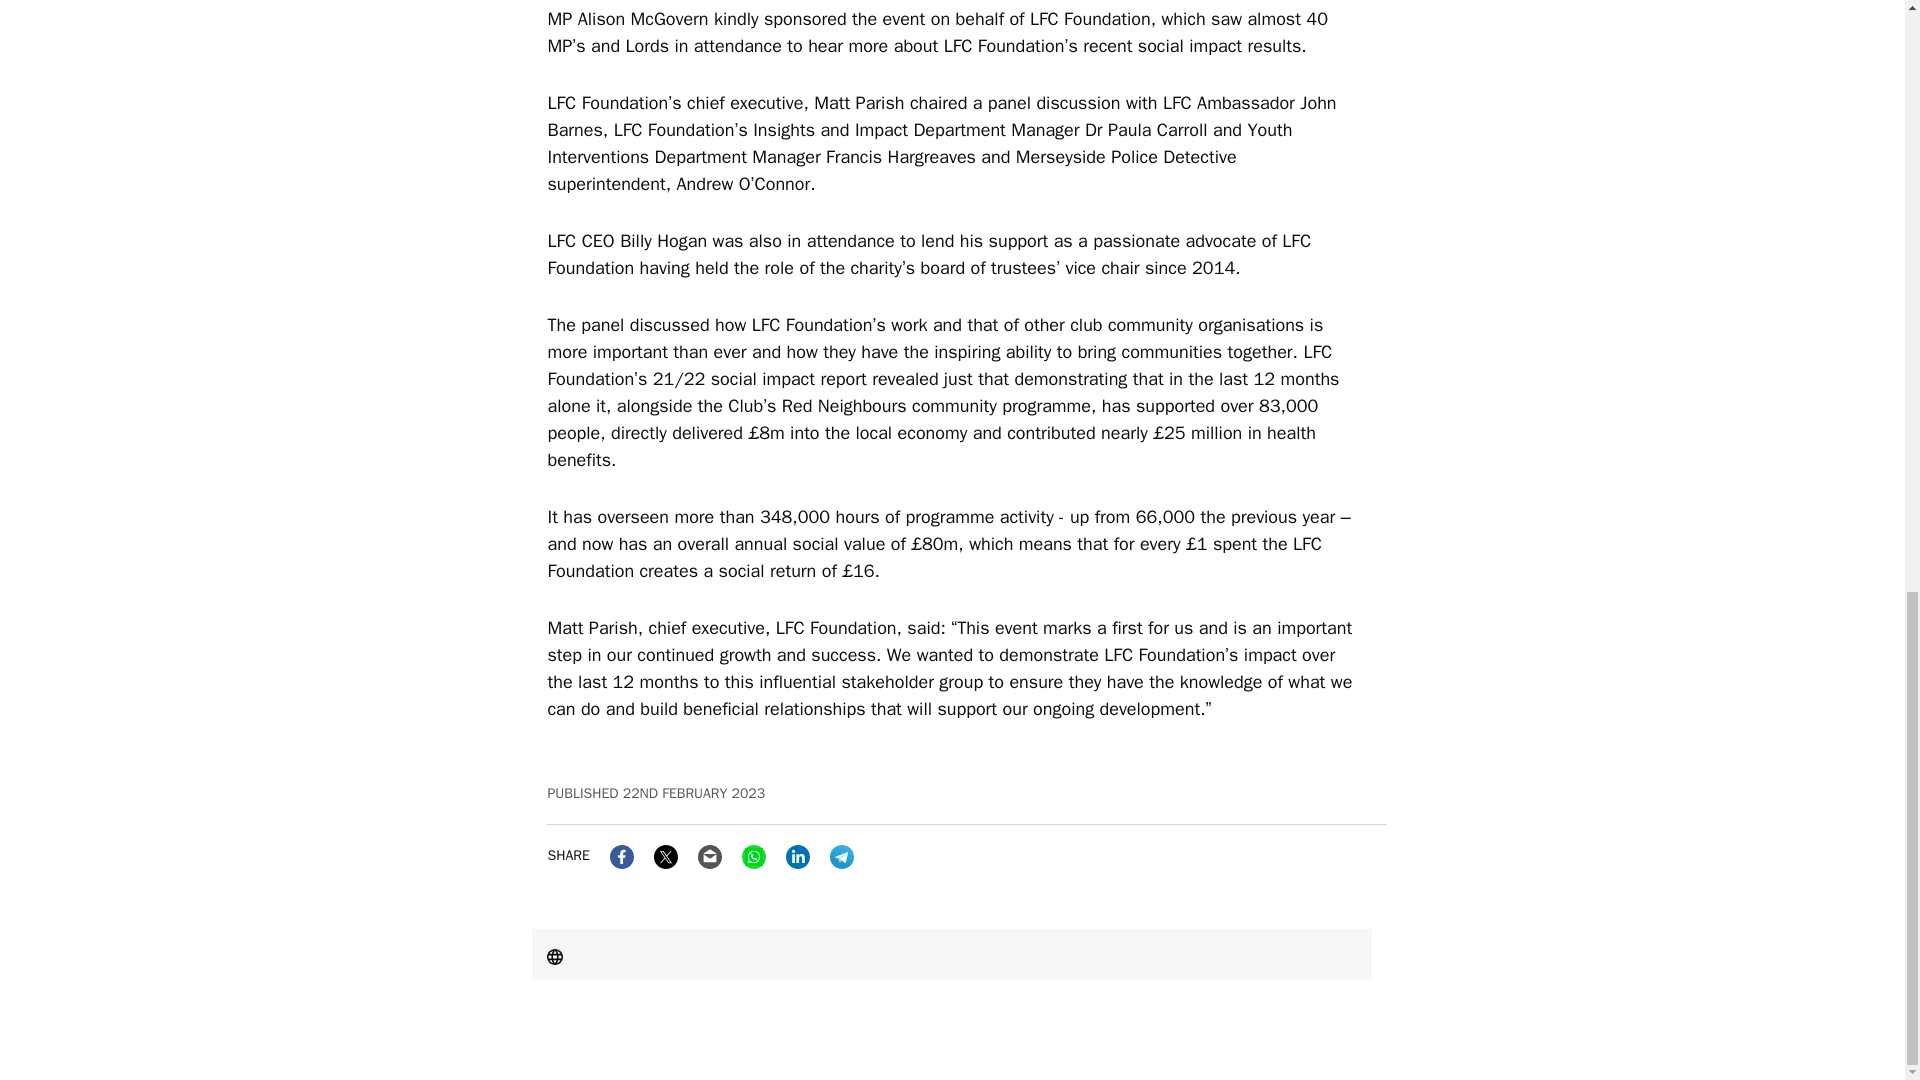  Describe the element at coordinates (622, 856) in the screenshot. I see `Facebook` at that location.